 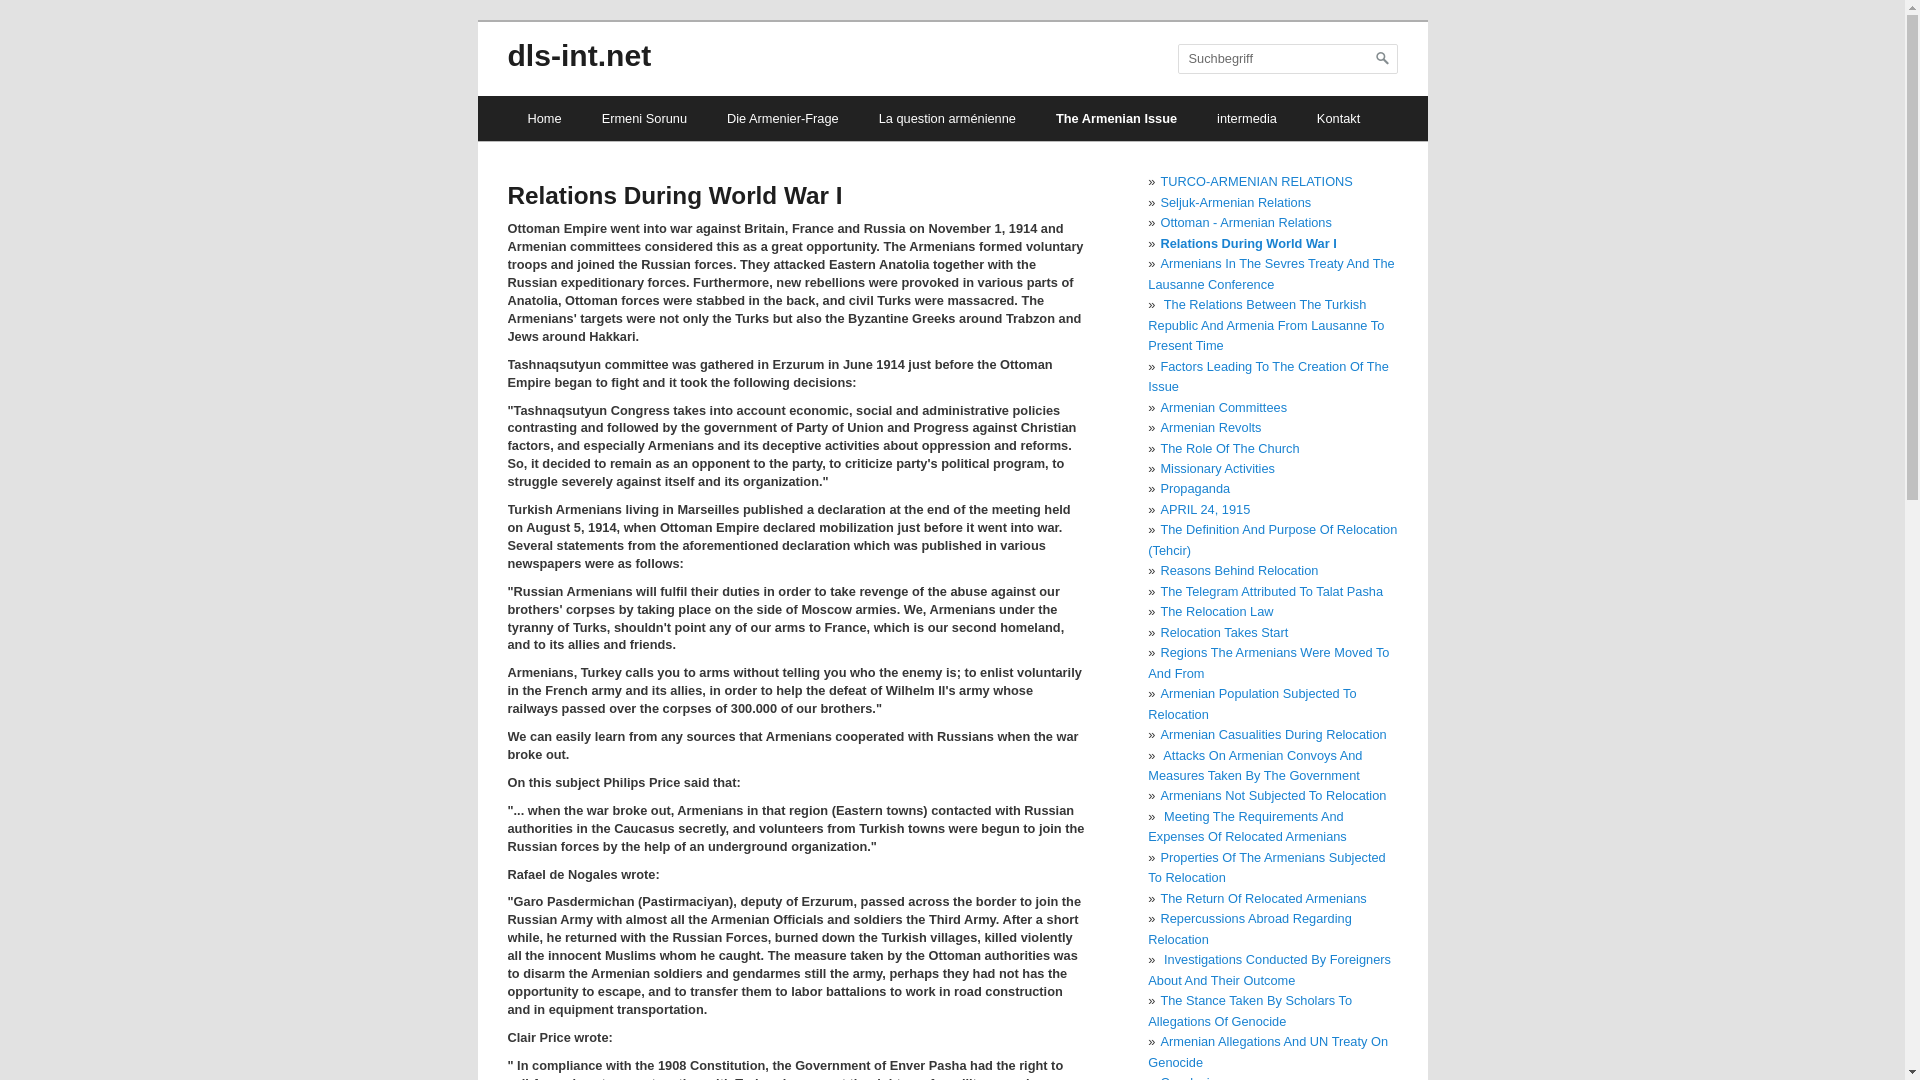 What do you see at coordinates (1272, 796) in the screenshot?
I see `Armenians Not Subjected To Relocation` at bounding box center [1272, 796].